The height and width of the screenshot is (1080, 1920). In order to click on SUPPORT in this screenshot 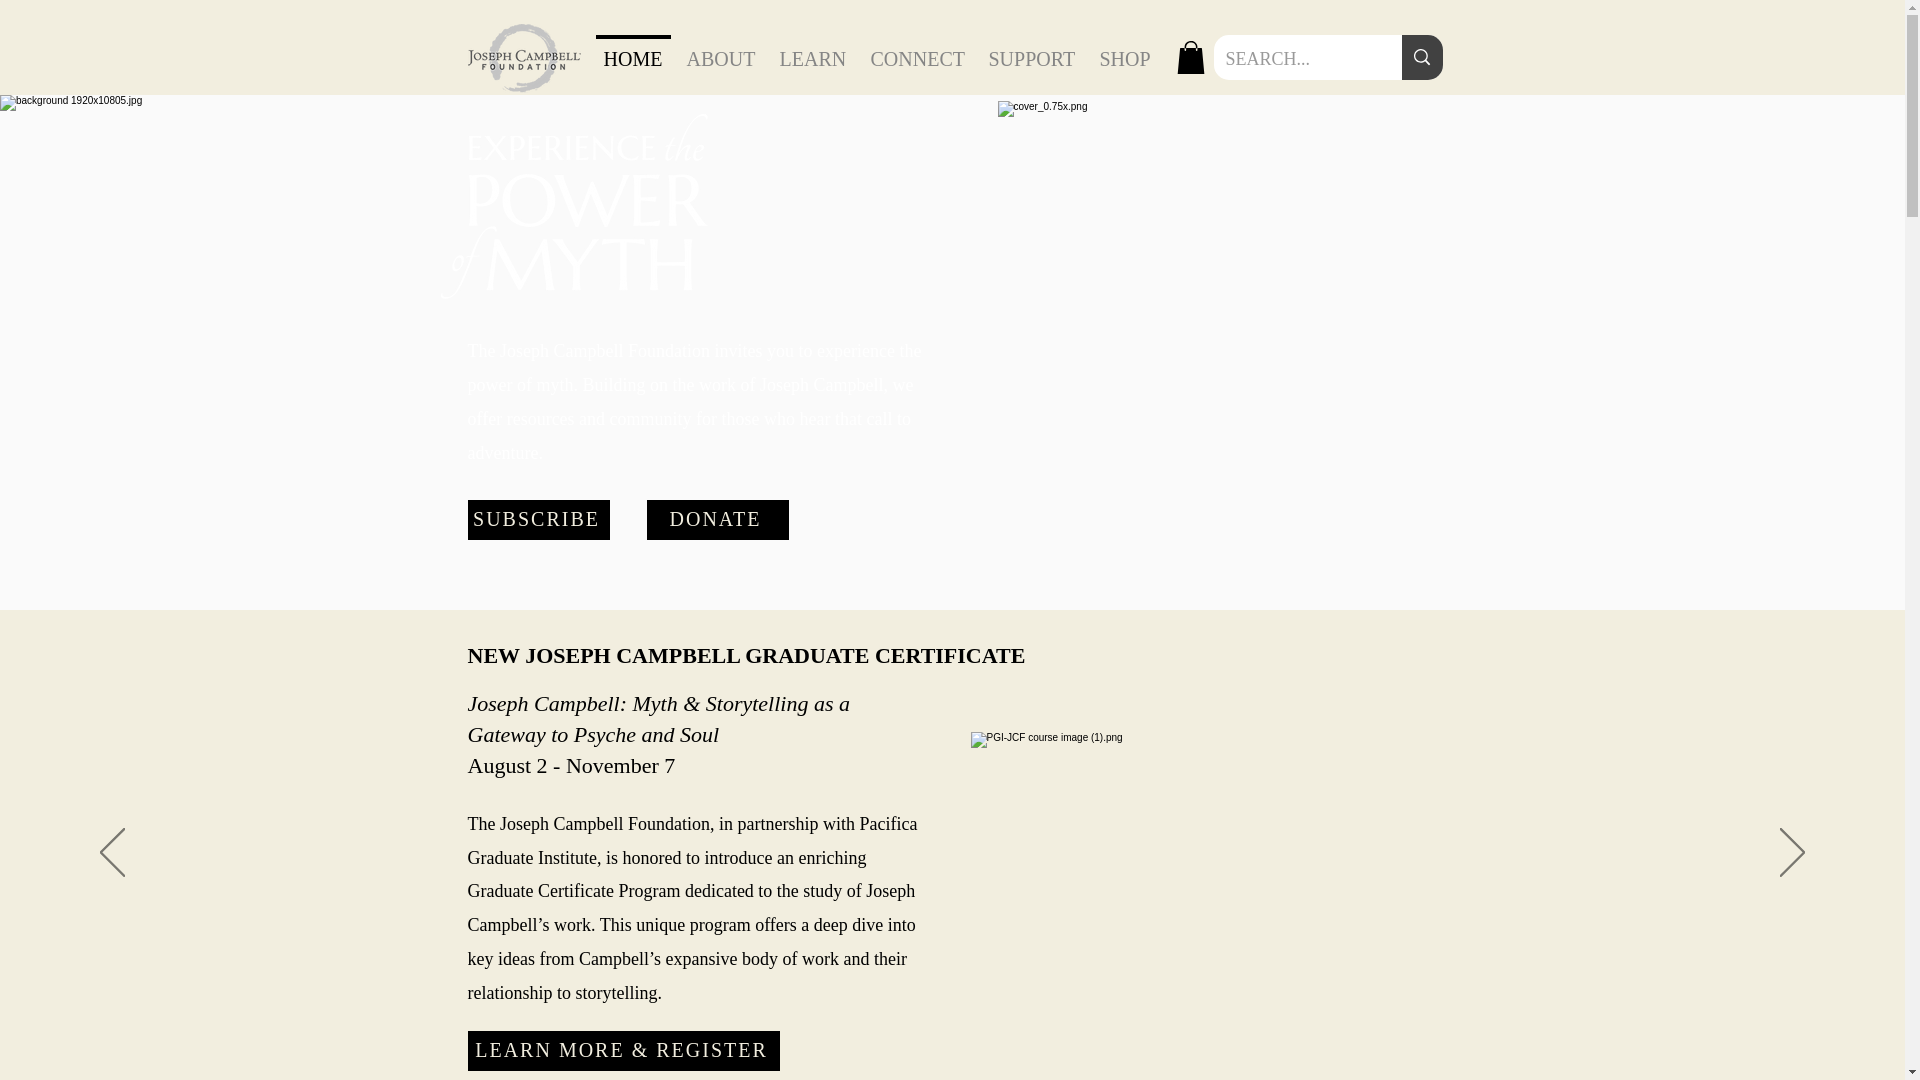, I will do `click(1030, 49)`.